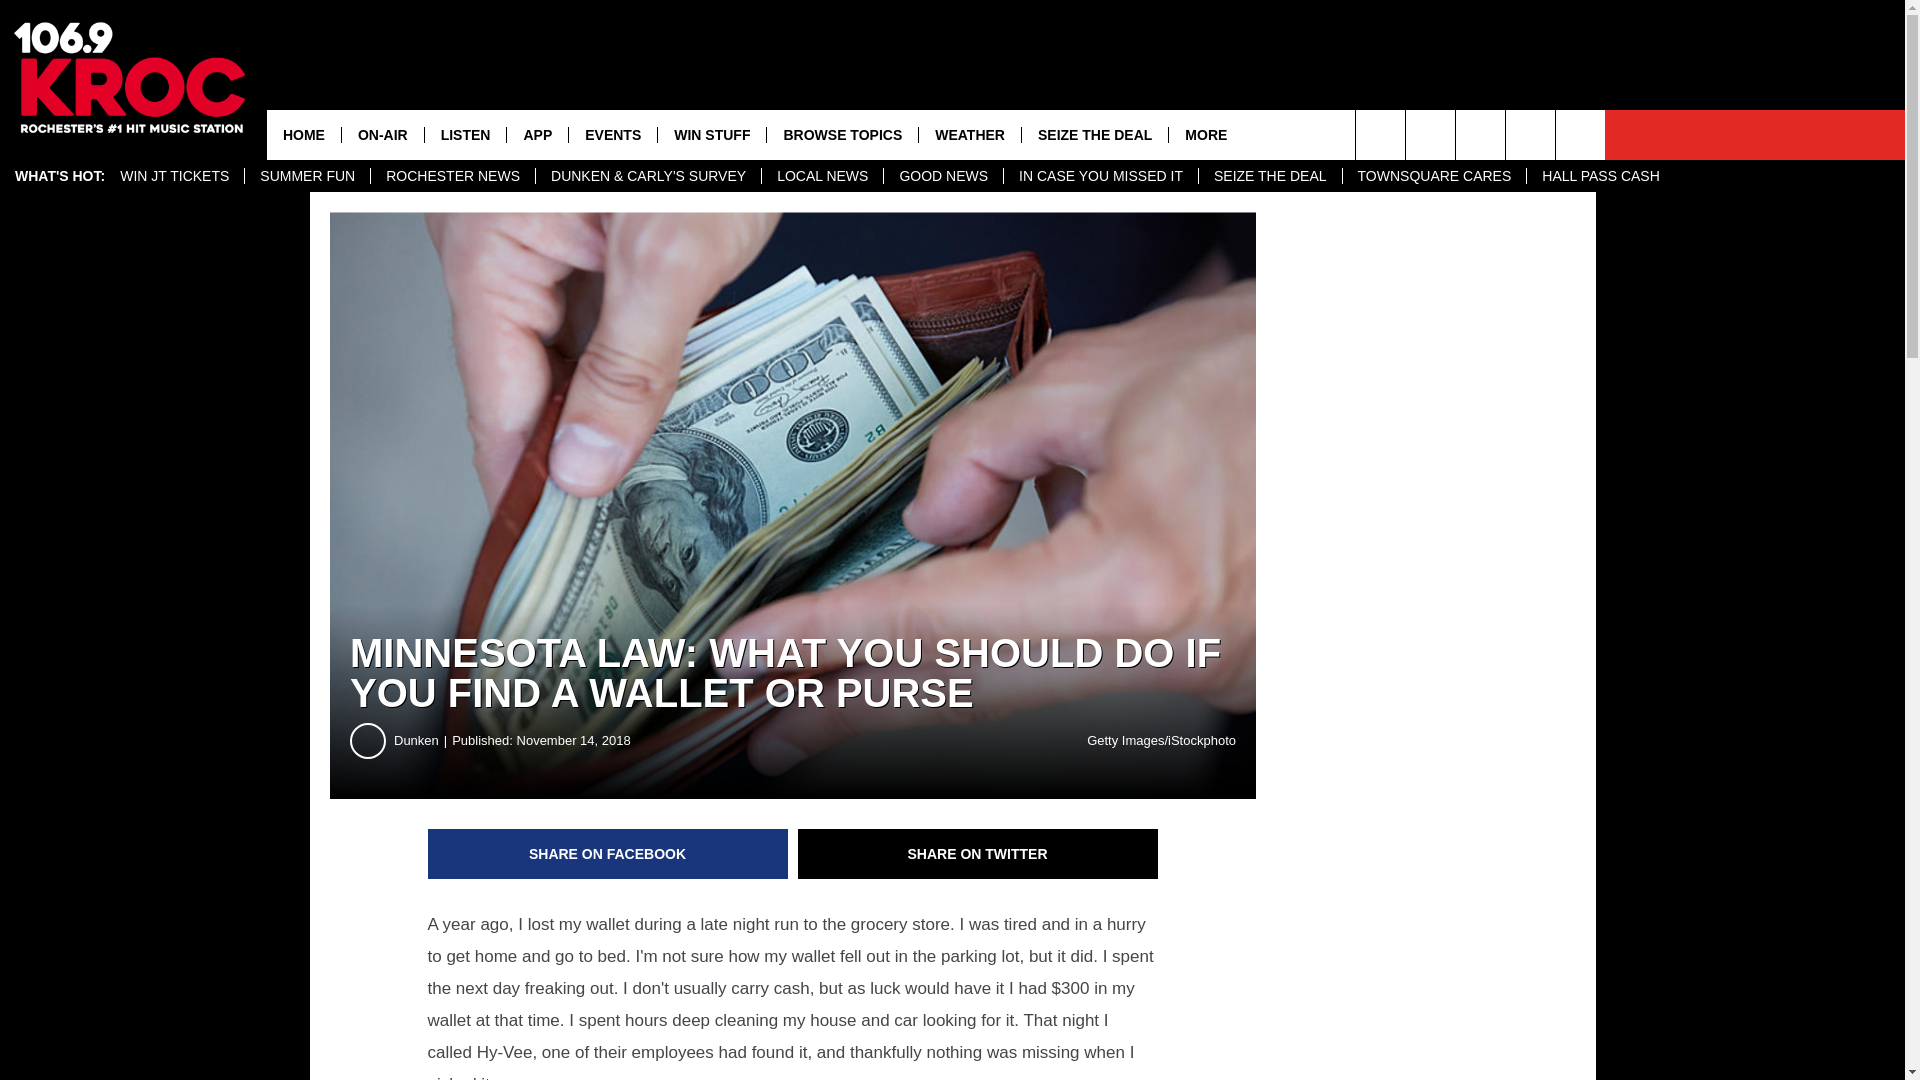 The width and height of the screenshot is (1920, 1080). I want to click on LISTEN, so click(465, 134).